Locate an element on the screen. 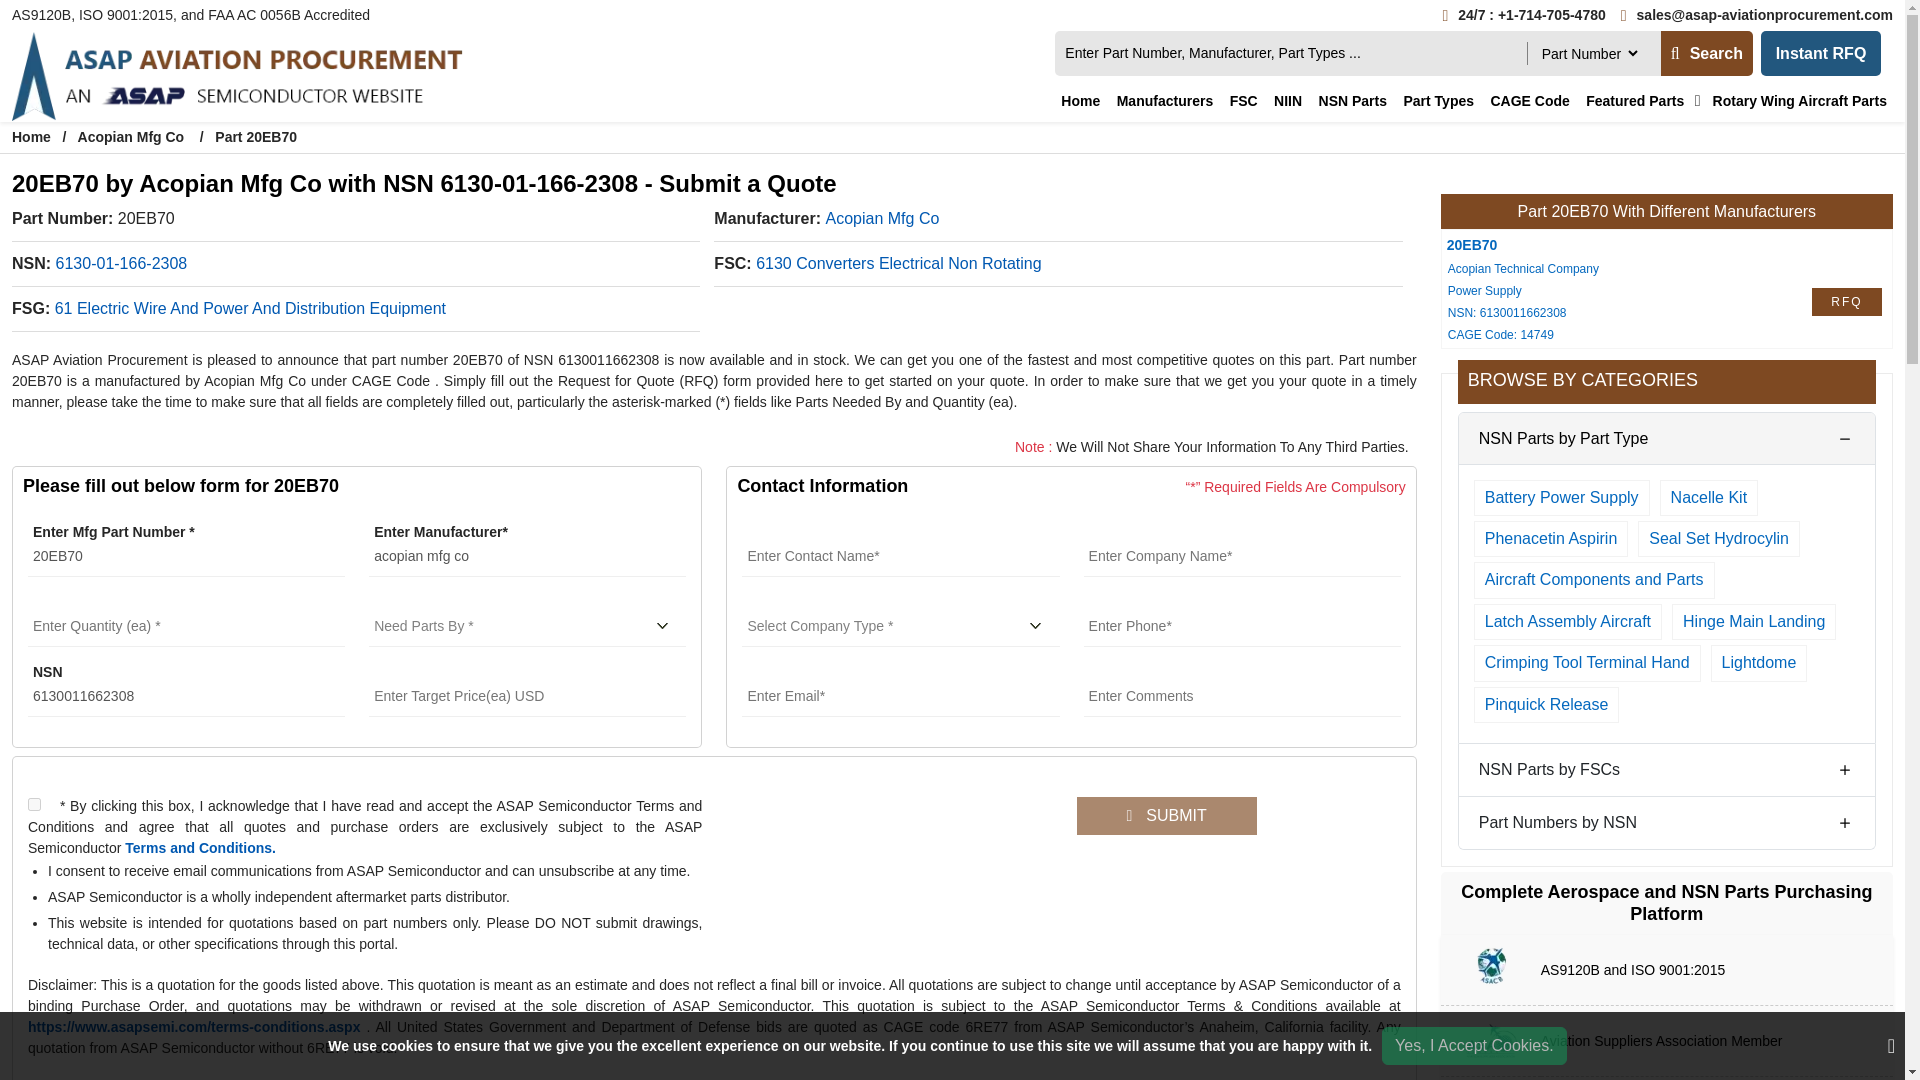  NIIN is located at coordinates (1287, 102).